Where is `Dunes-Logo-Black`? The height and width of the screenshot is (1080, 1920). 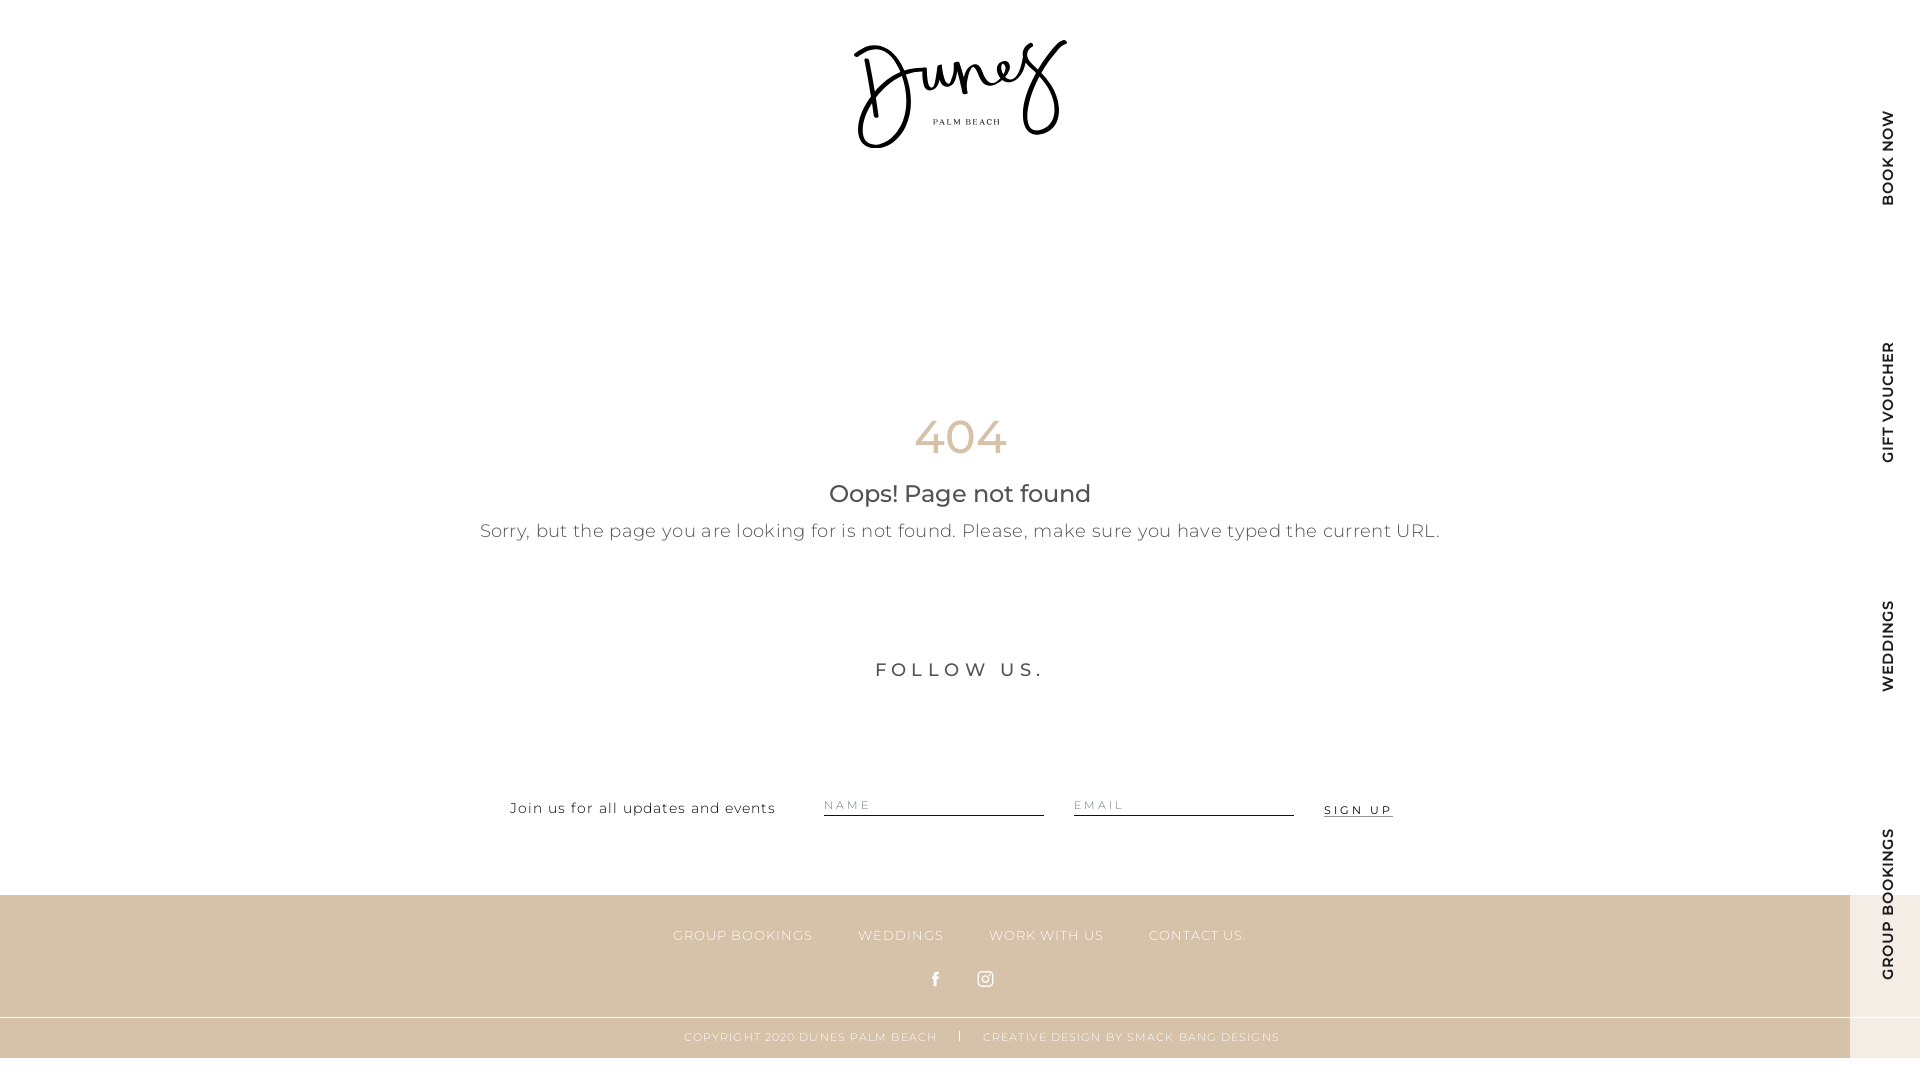
Dunes-Logo-Black is located at coordinates (960, 93).